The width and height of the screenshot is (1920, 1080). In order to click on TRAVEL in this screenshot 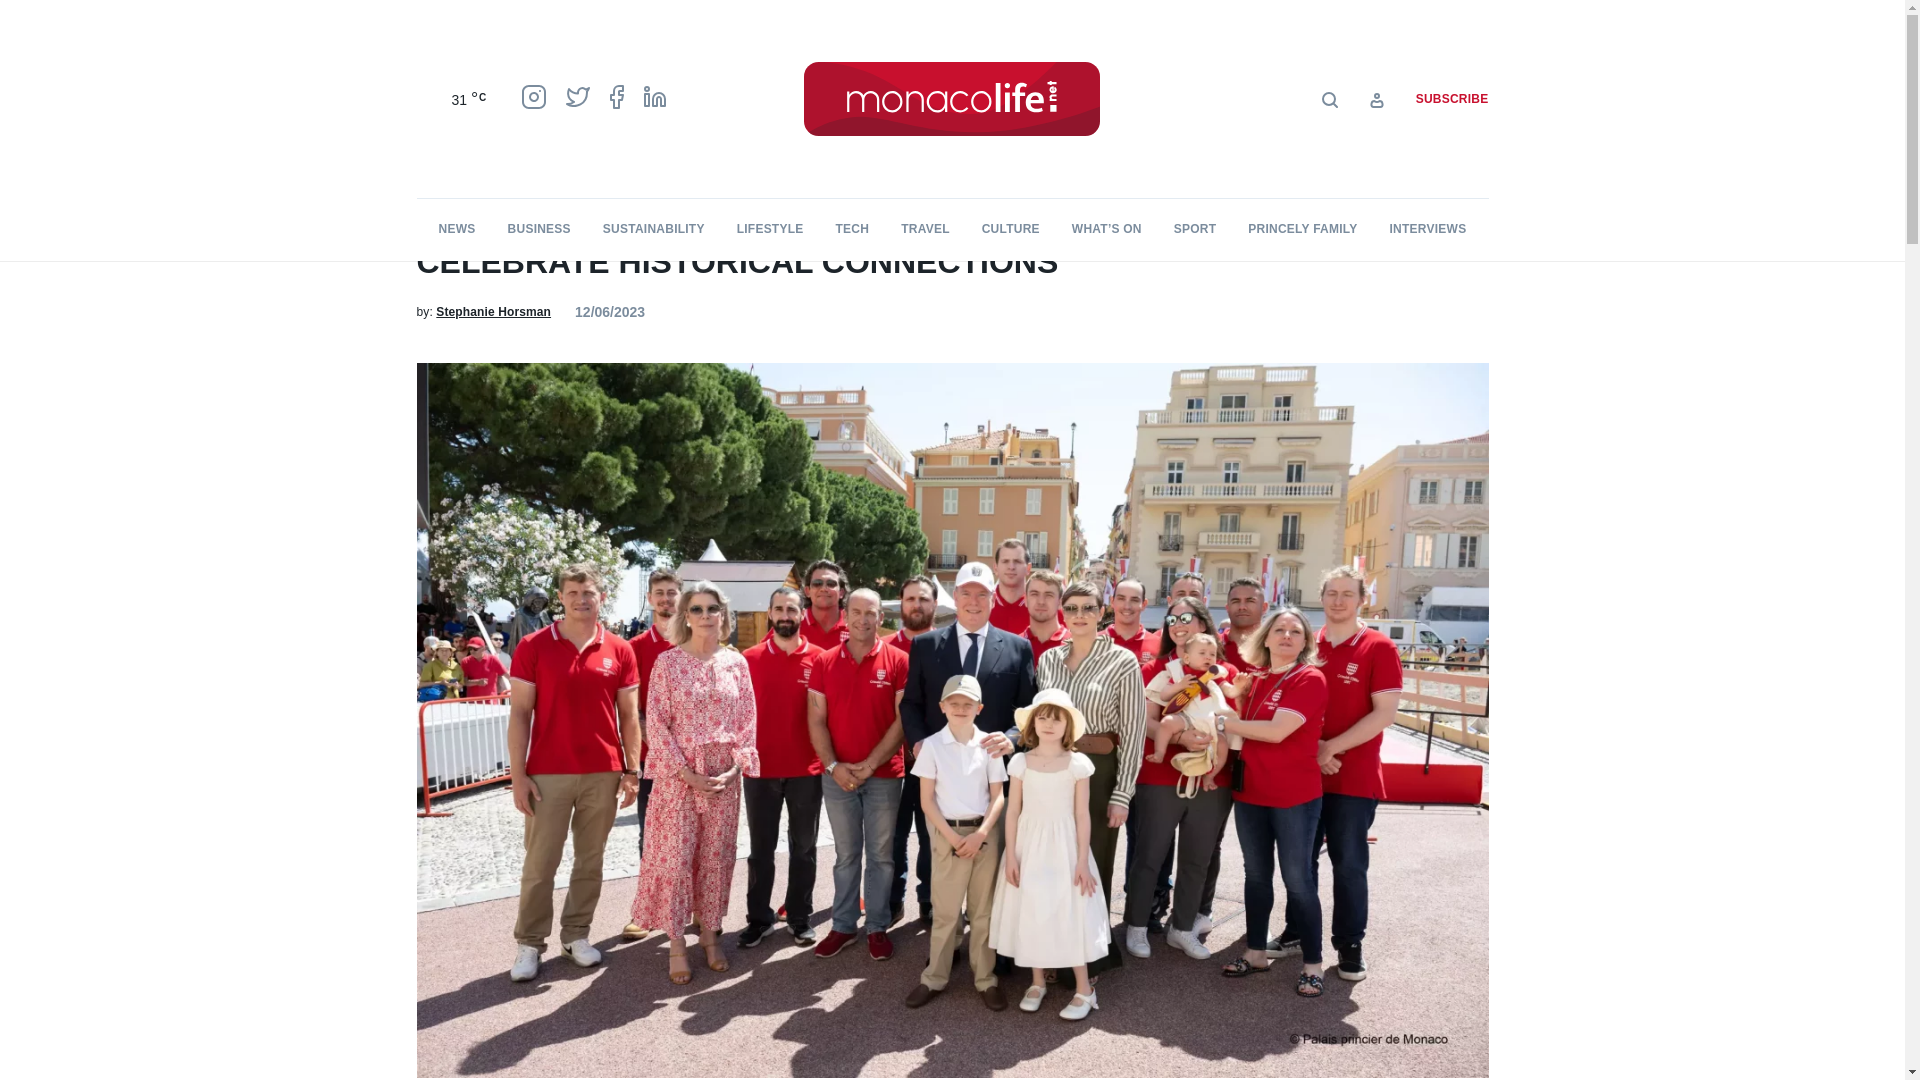, I will do `click(925, 229)`.